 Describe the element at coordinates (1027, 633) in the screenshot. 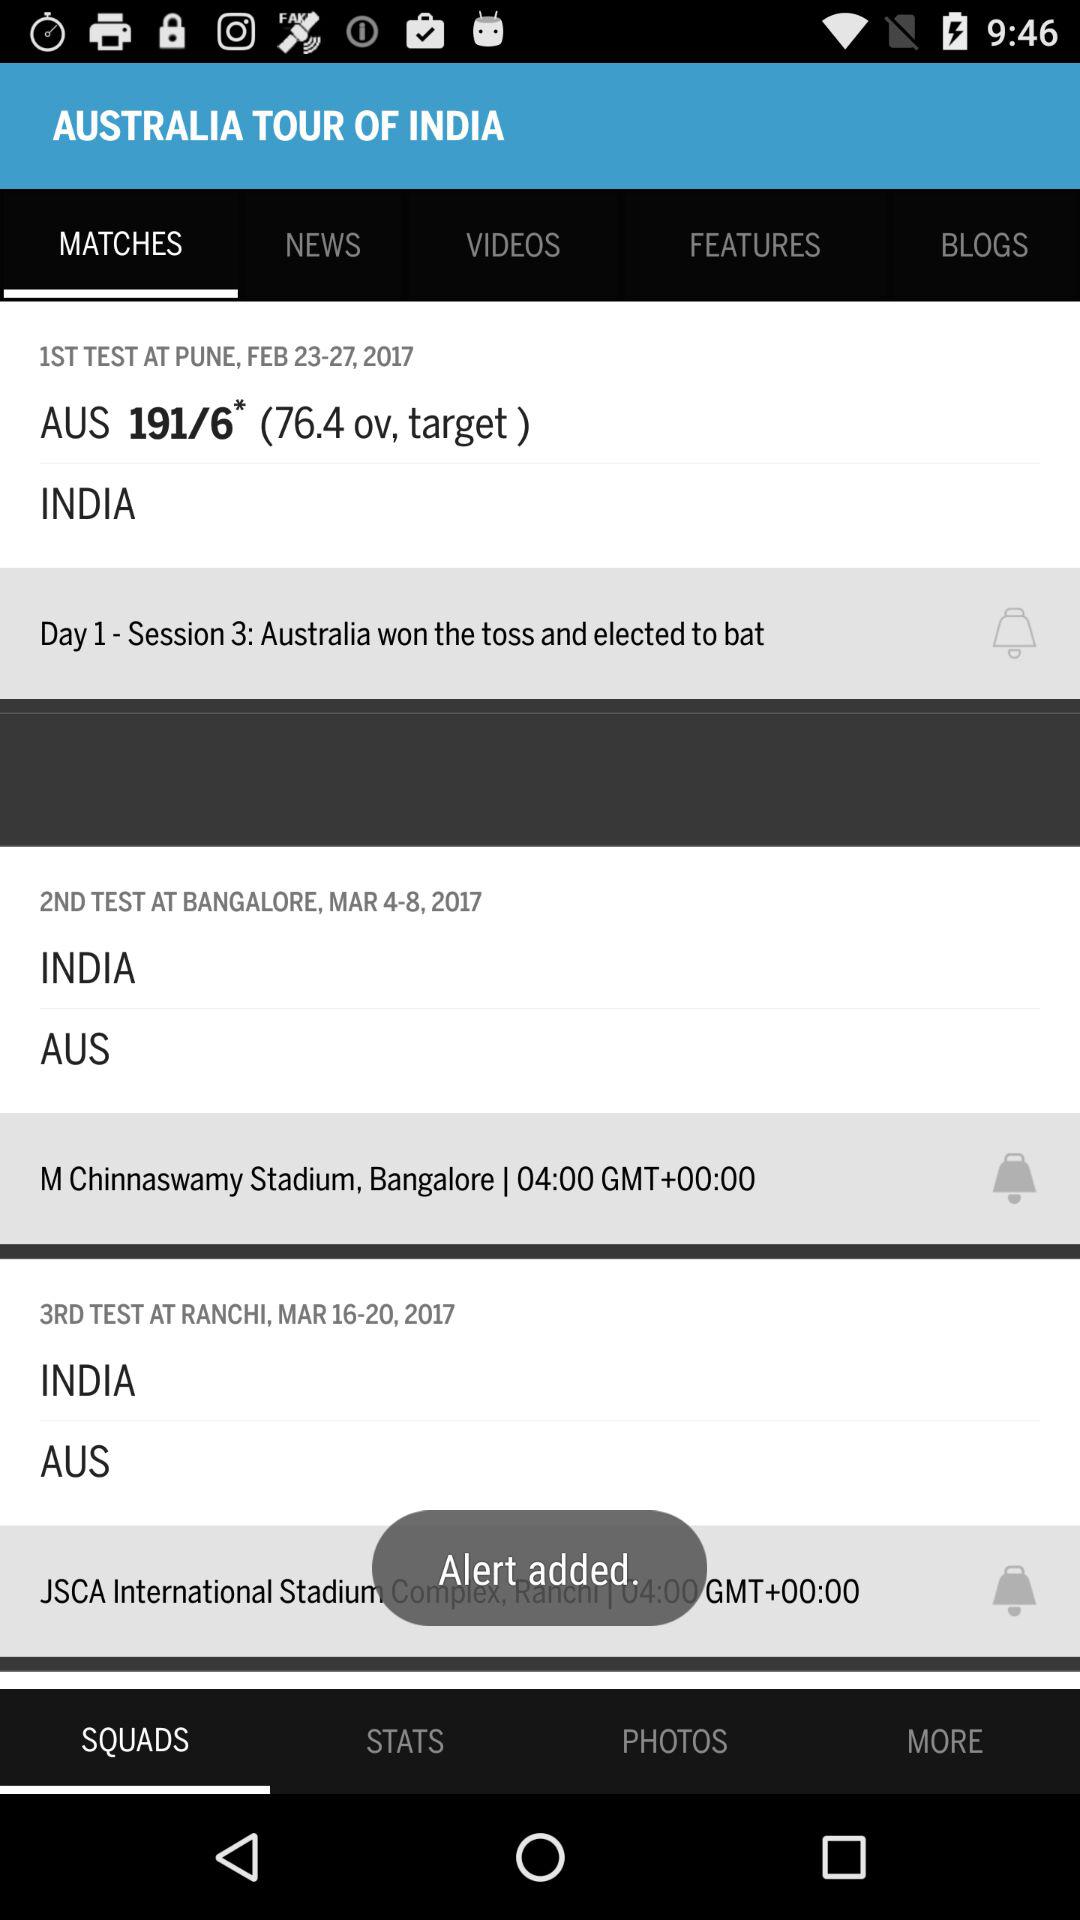

I see `select for notification` at that location.